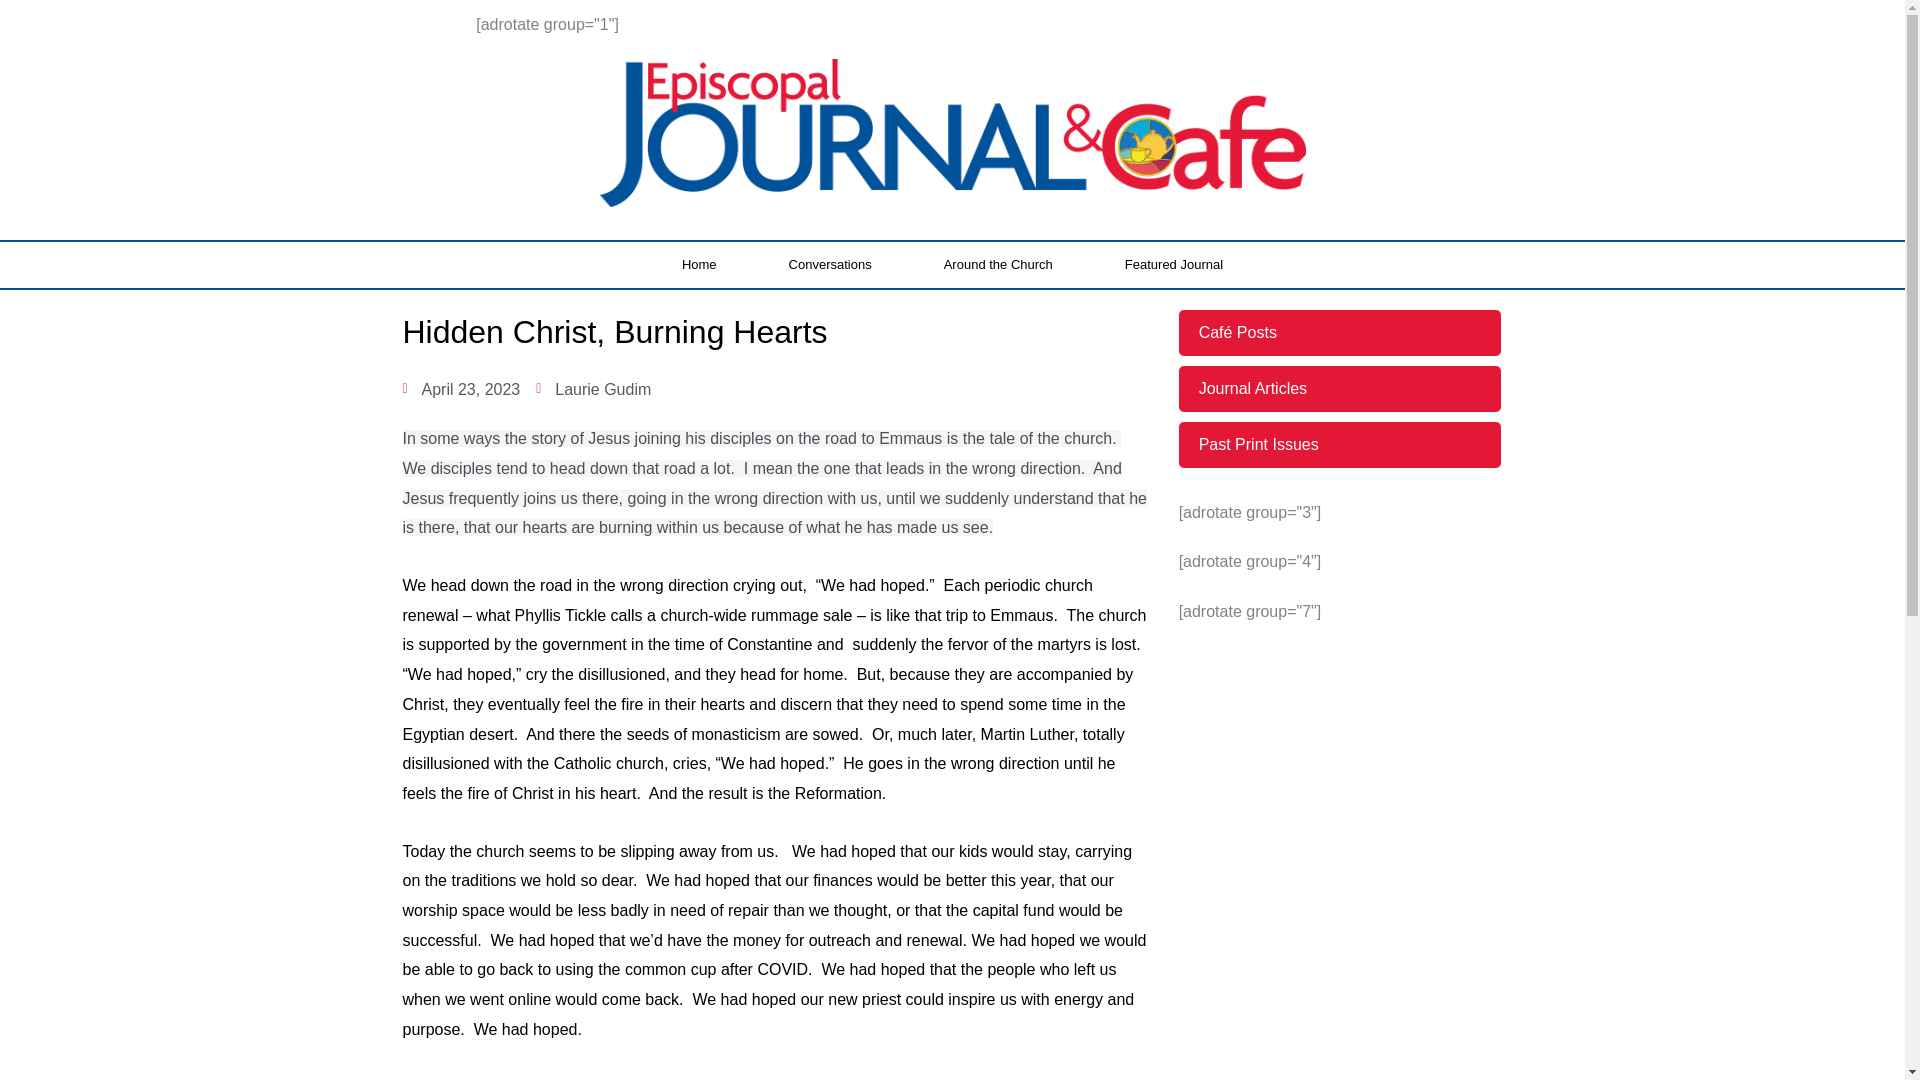 The height and width of the screenshot is (1080, 1920). I want to click on Past Print Issues, so click(1340, 444).